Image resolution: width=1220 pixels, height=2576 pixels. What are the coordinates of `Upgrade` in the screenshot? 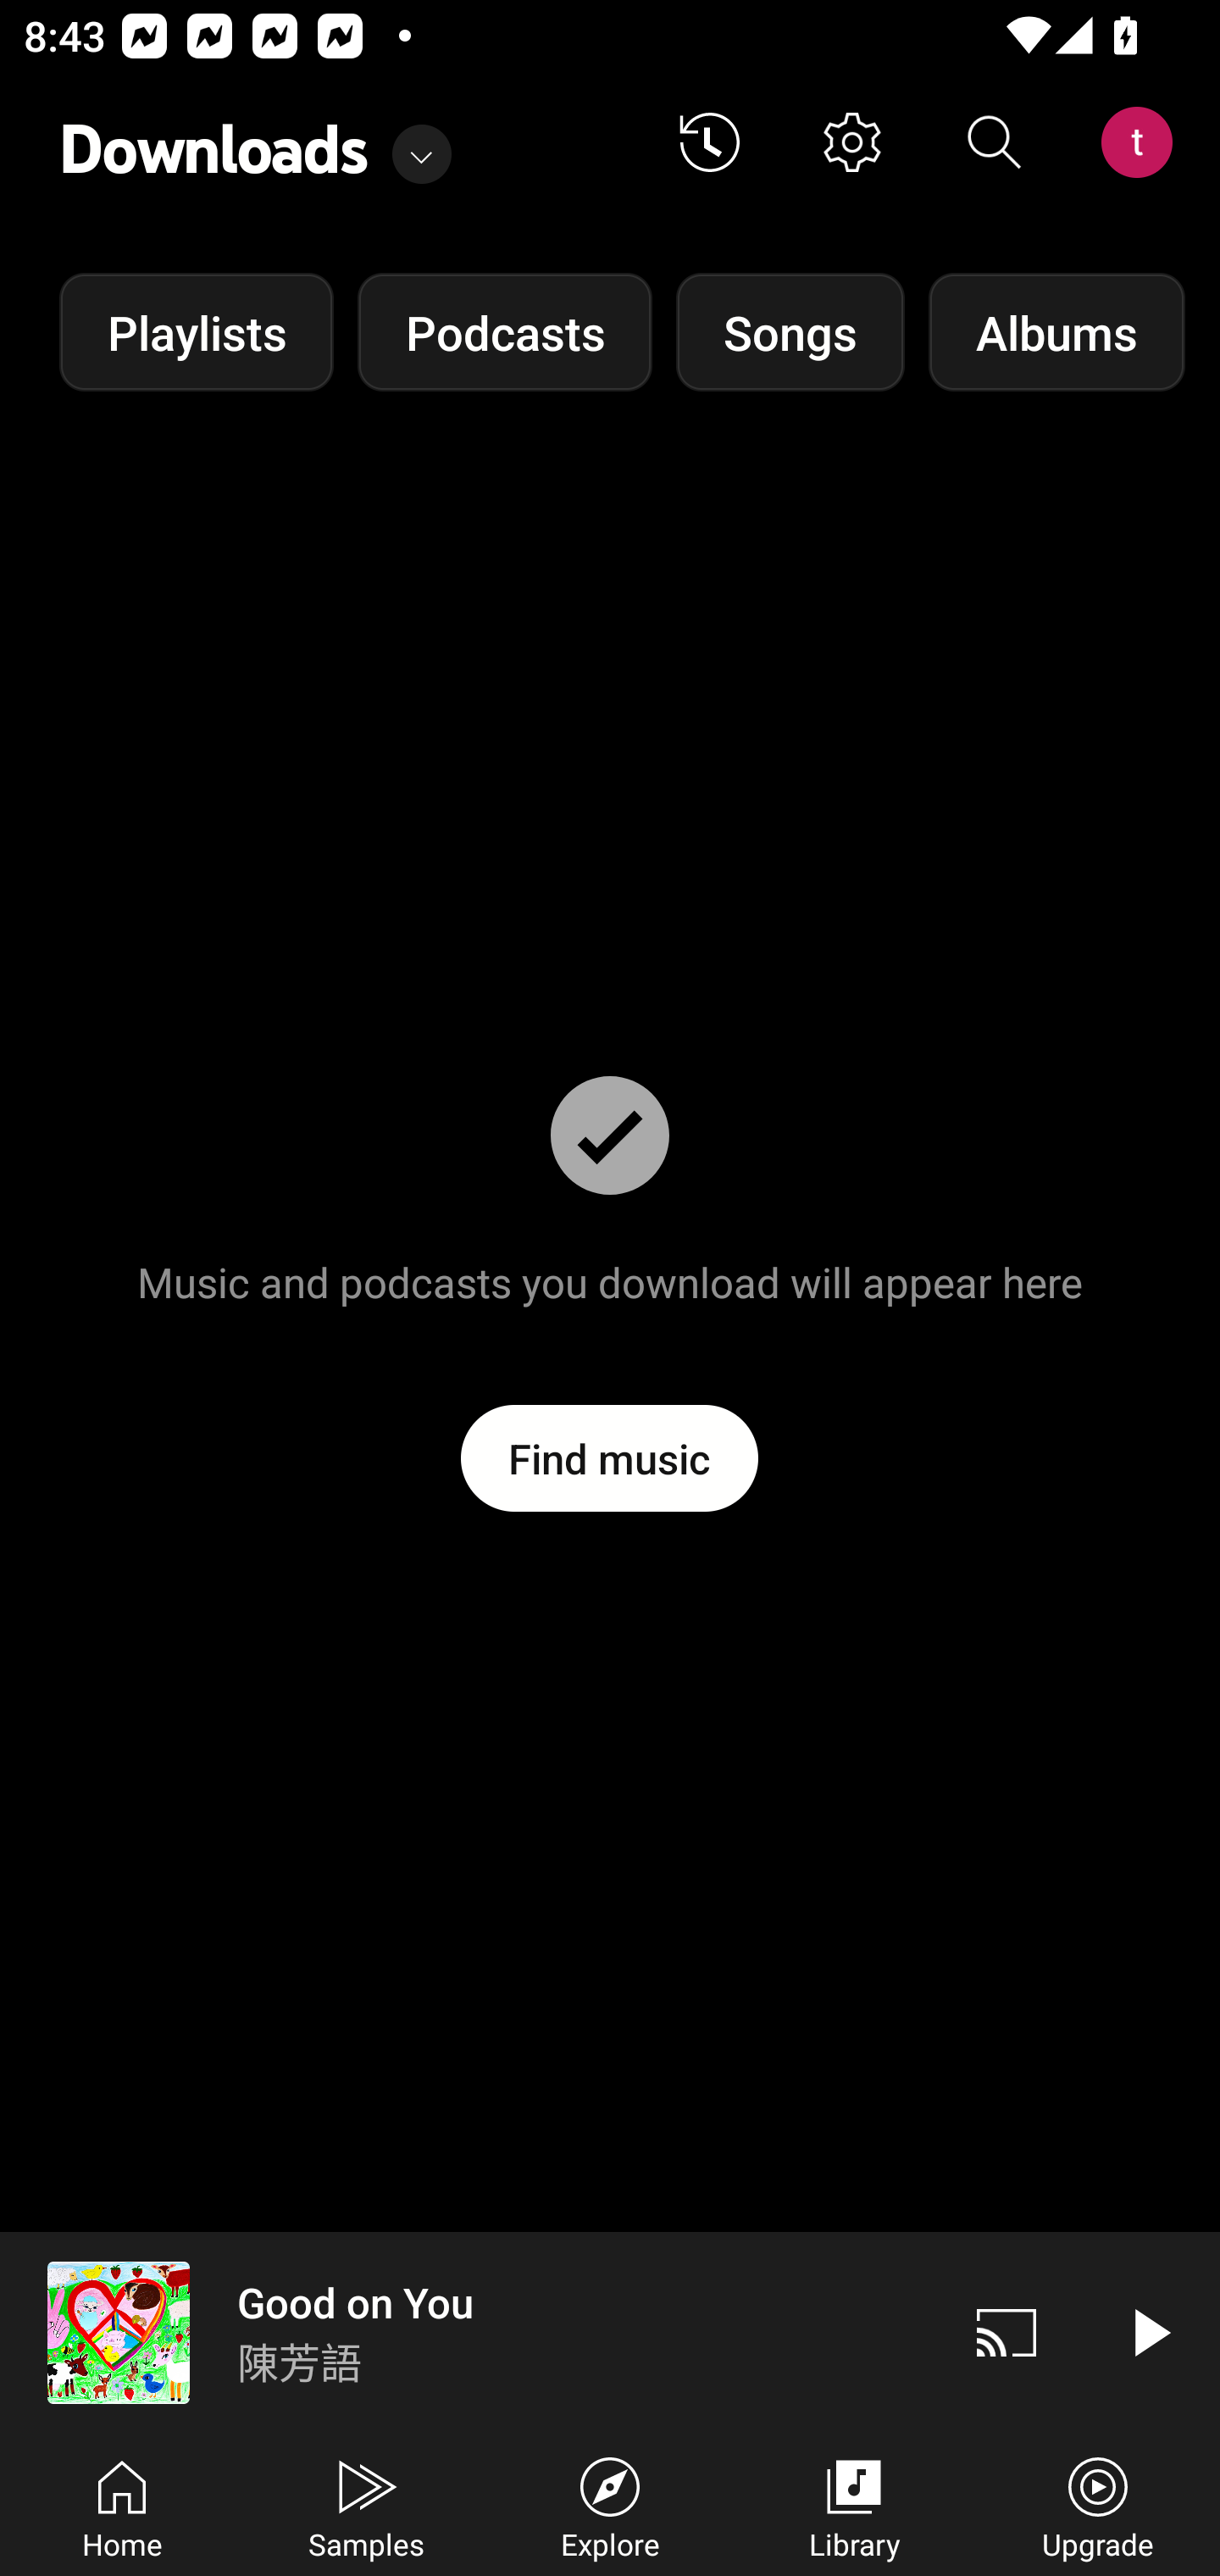 It's located at (1098, 2505).